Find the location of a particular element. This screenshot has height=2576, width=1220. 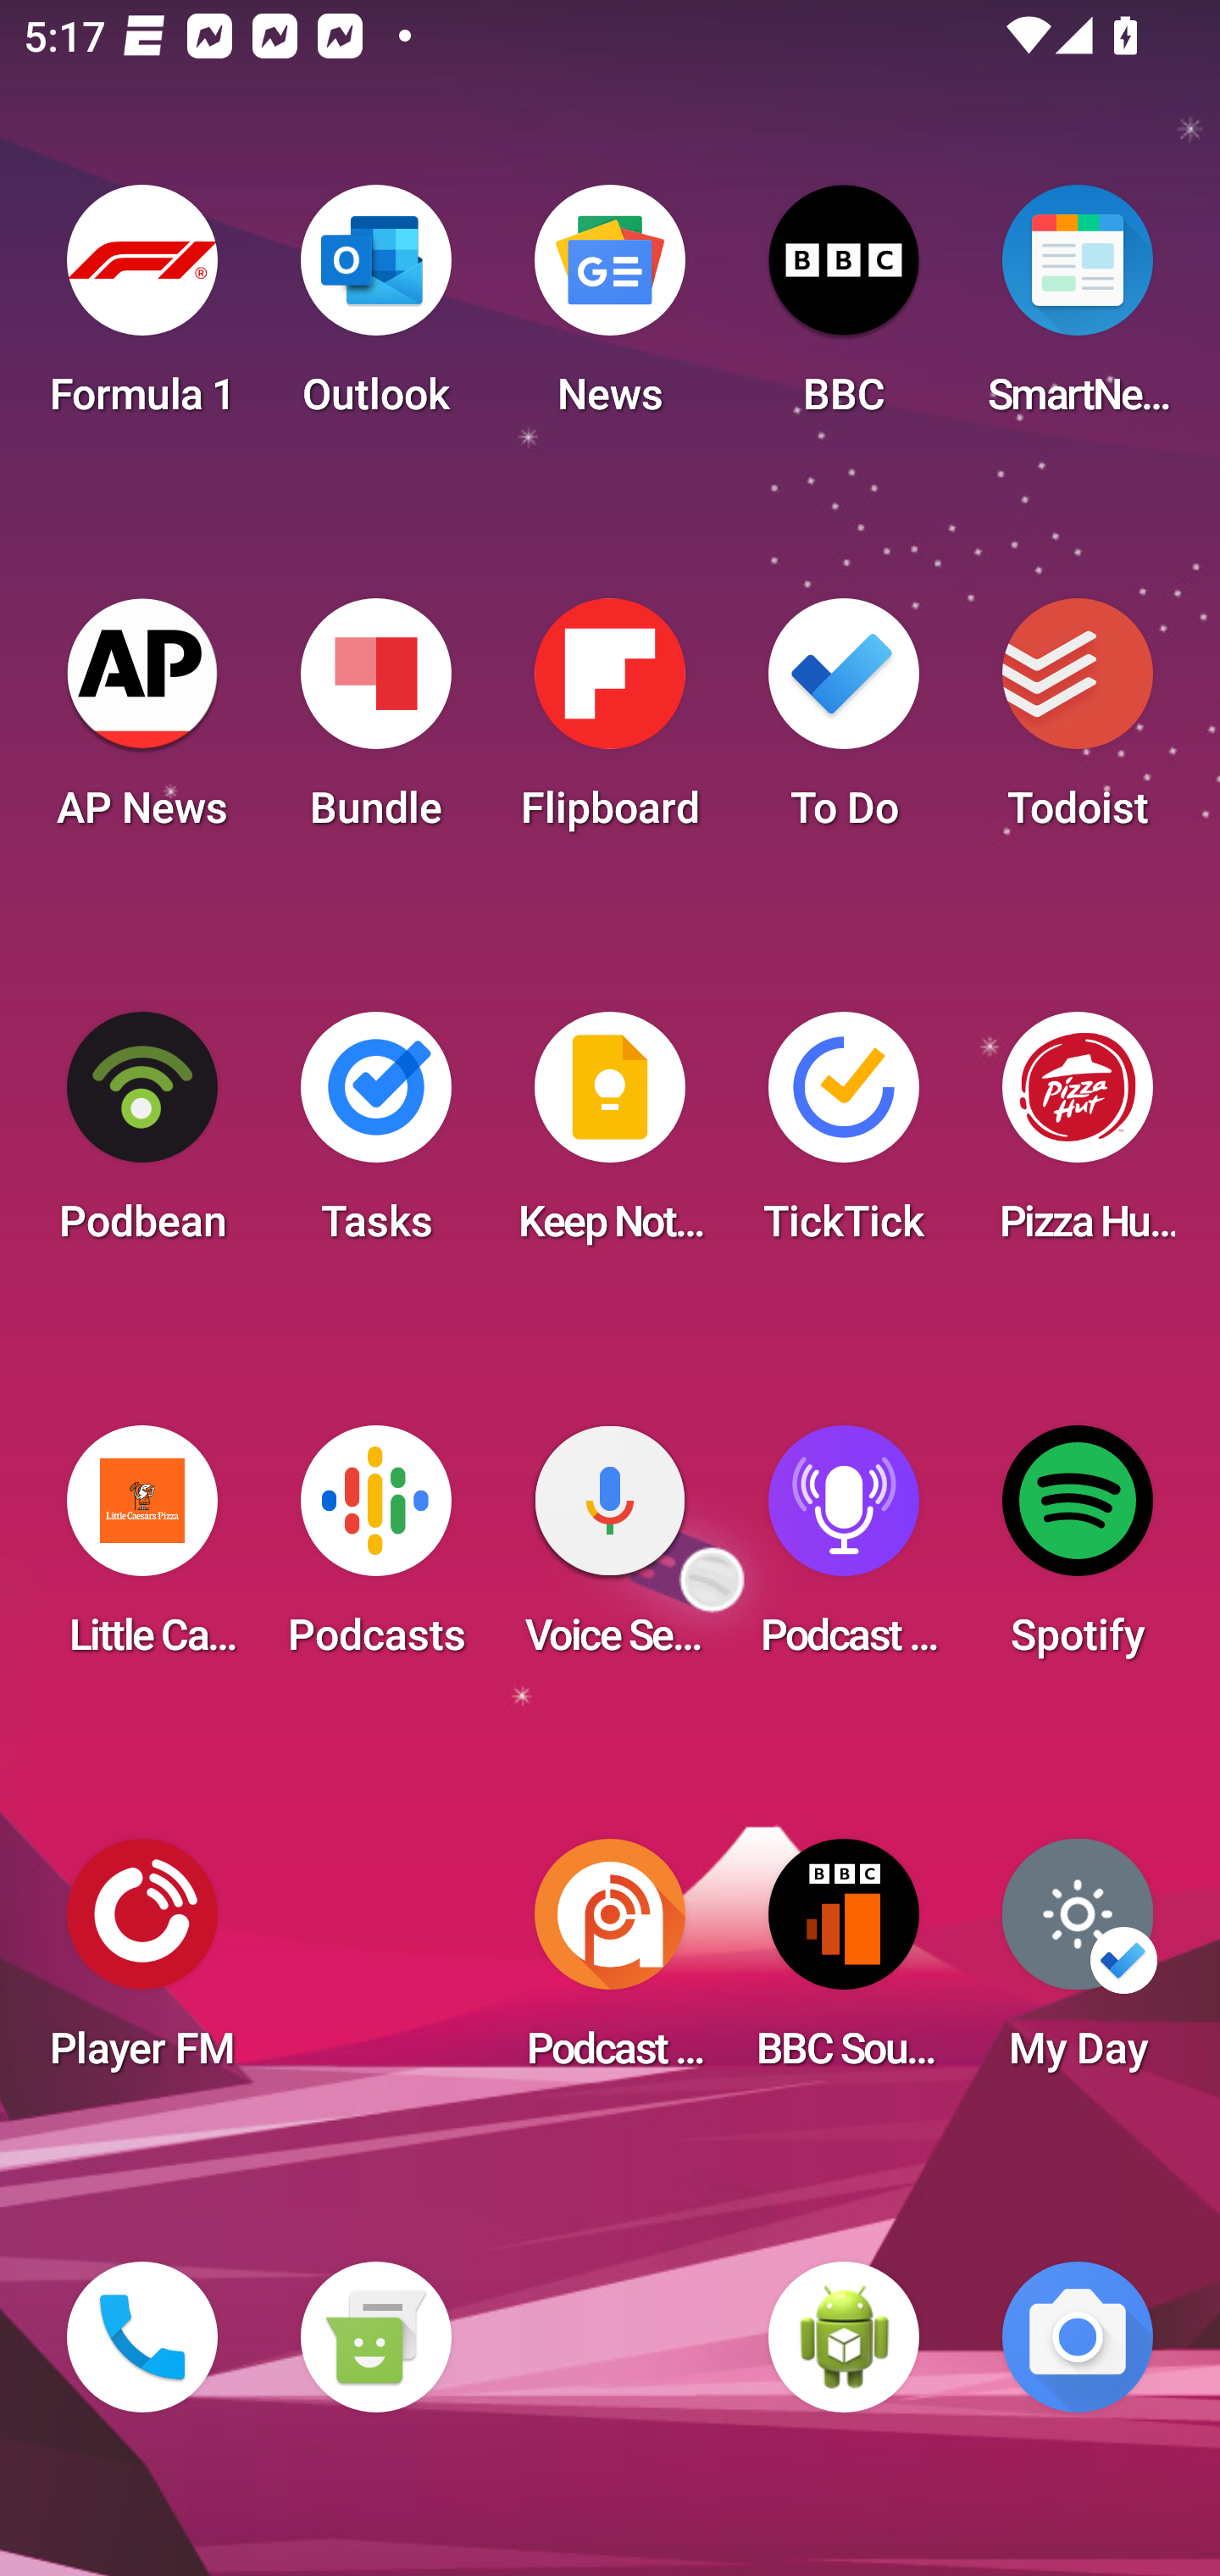

TickTick is located at coordinates (844, 1137).